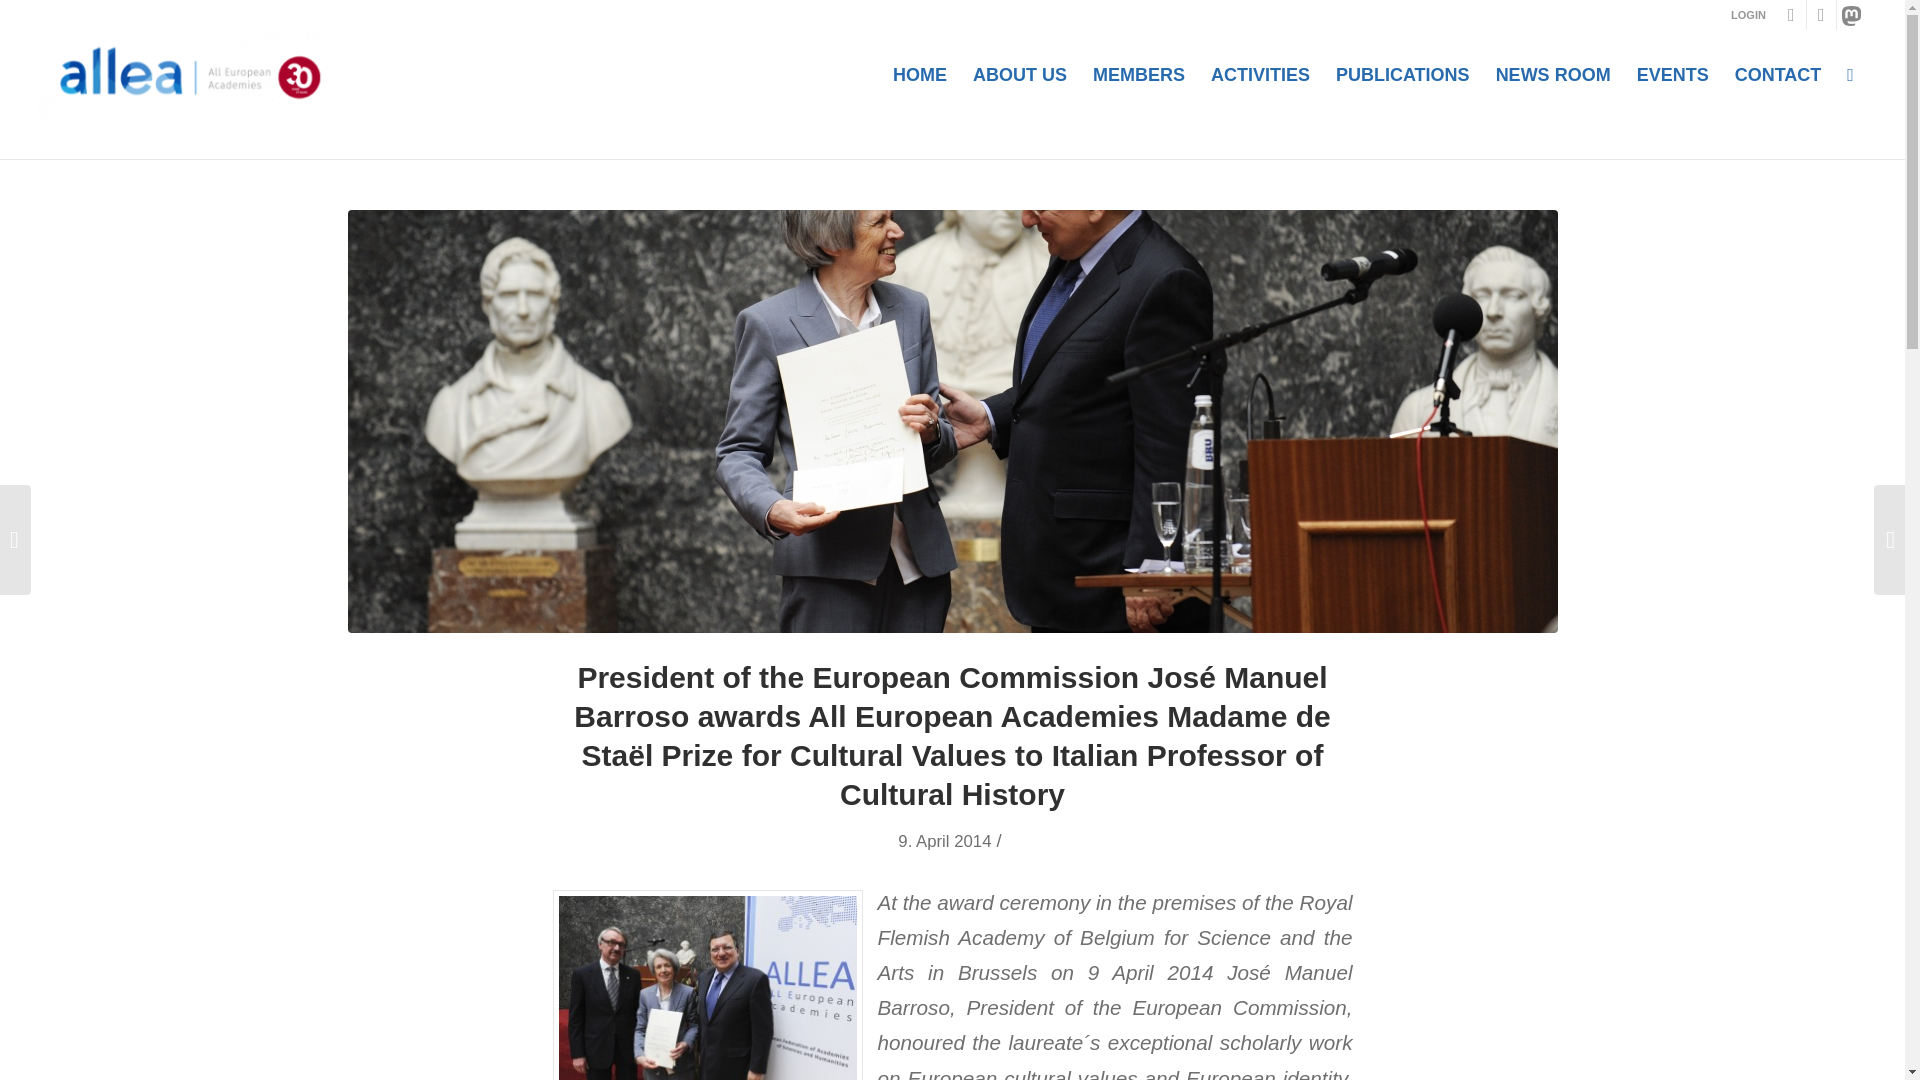 The width and height of the screenshot is (1920, 1080). What do you see at coordinates (1748, 14) in the screenshot?
I see `LOGIN` at bounding box center [1748, 14].